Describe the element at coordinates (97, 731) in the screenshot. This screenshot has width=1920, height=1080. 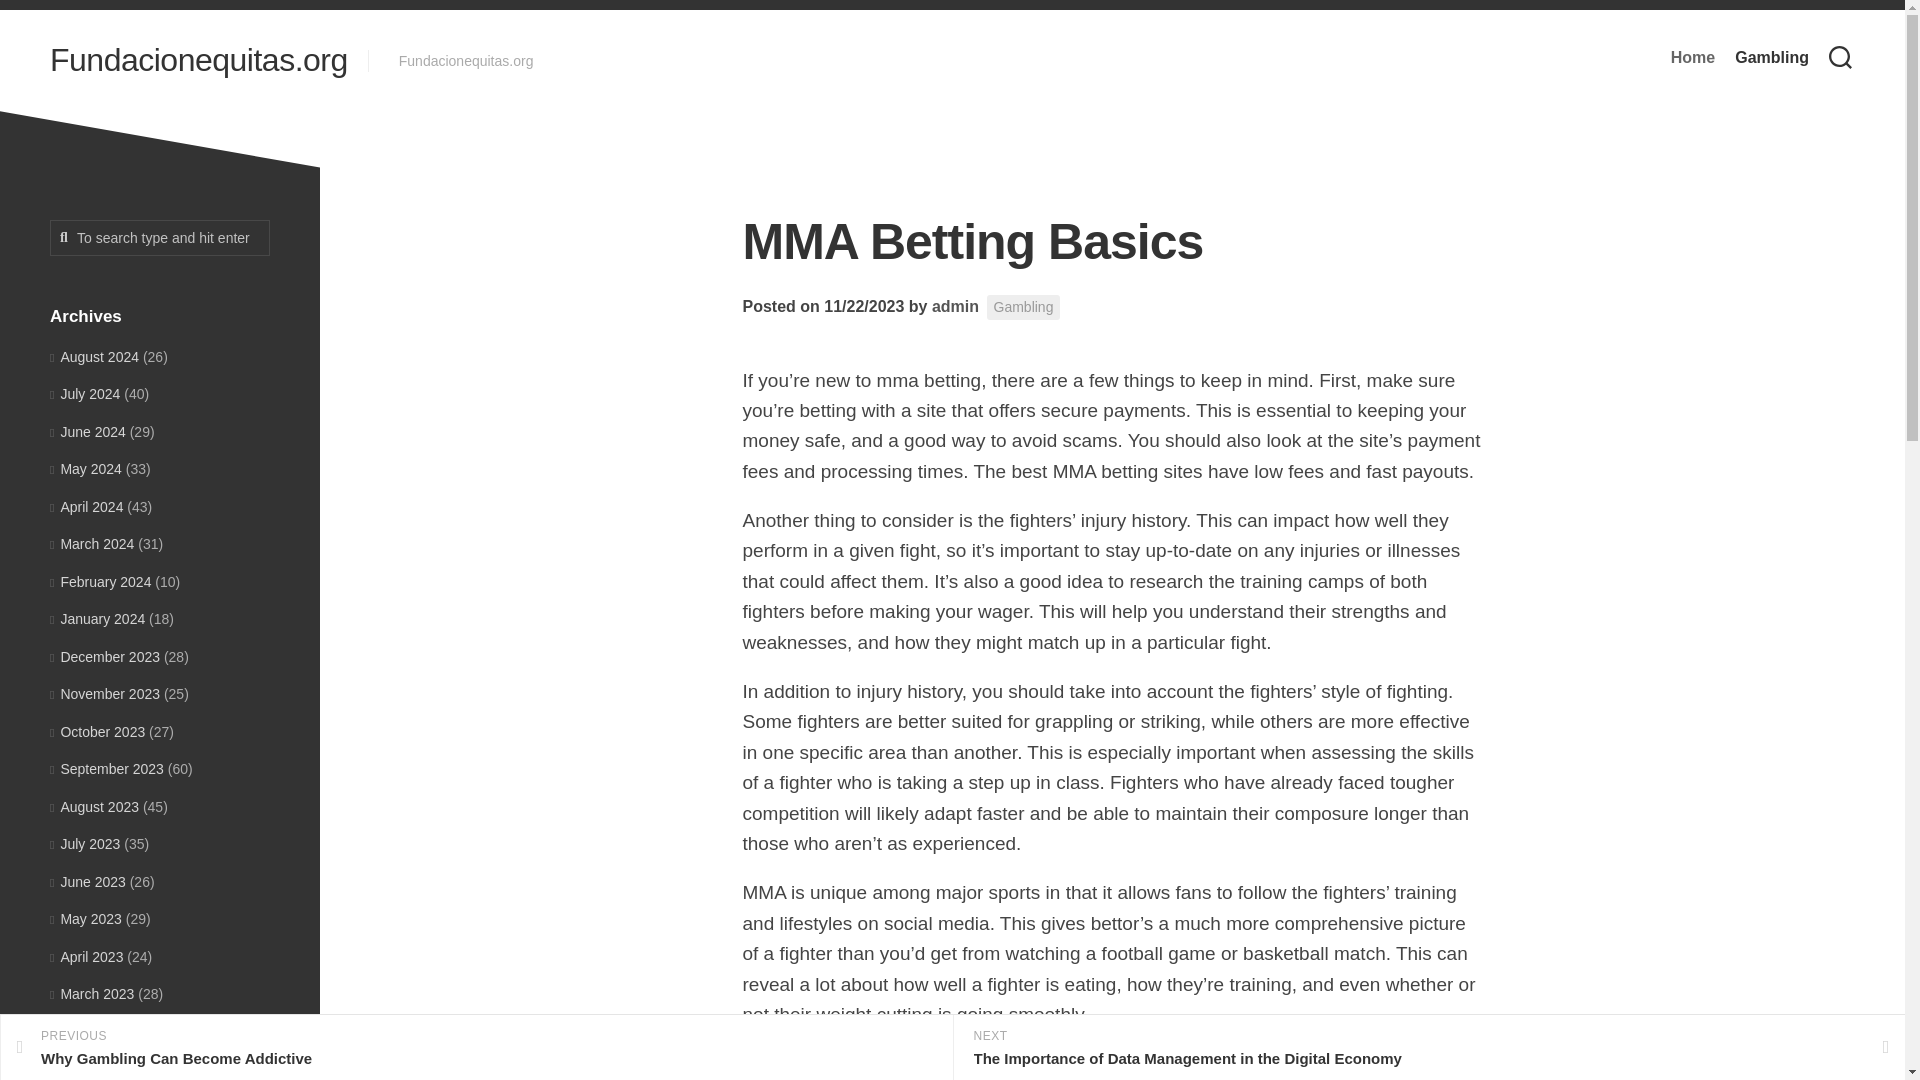
I see `October 2023` at that location.